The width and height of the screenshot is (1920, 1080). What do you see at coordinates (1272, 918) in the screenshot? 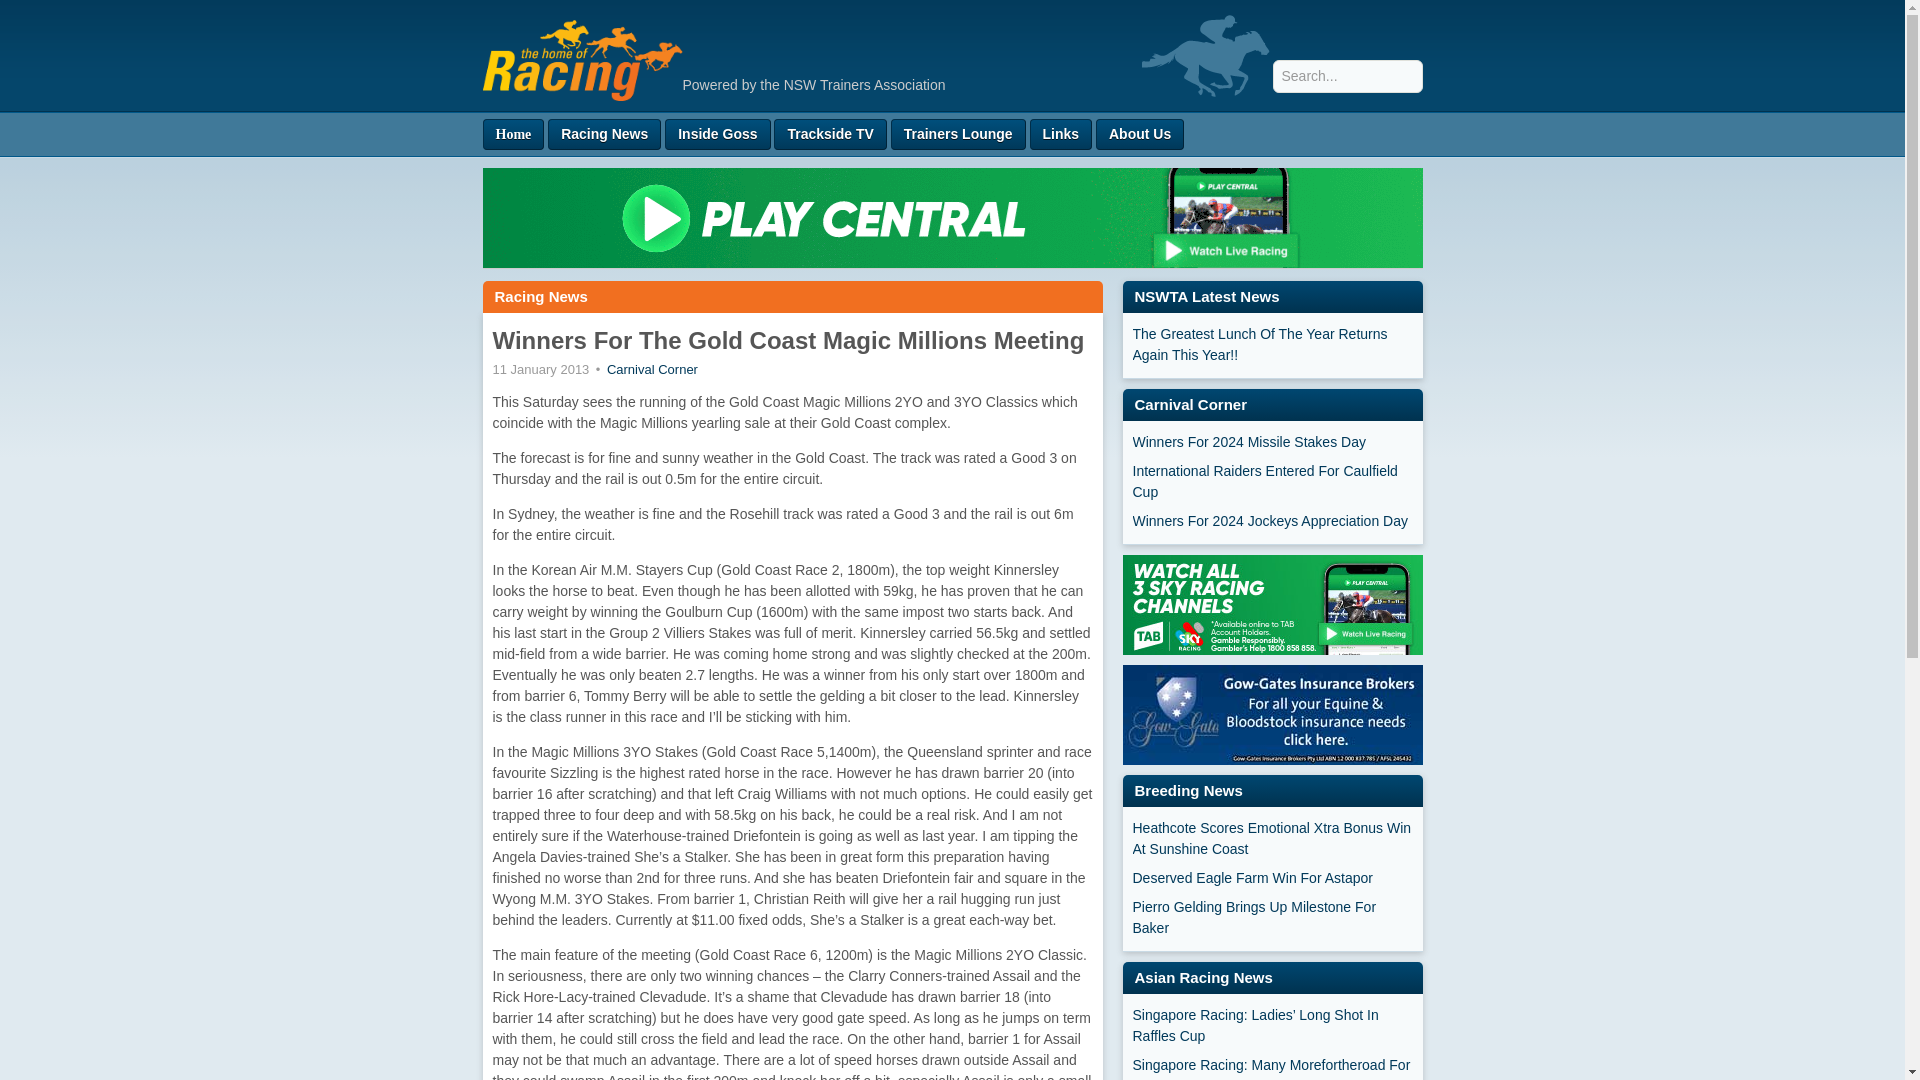
I see `Pierro Gelding Brings Up Milestone For Baker` at bounding box center [1272, 918].